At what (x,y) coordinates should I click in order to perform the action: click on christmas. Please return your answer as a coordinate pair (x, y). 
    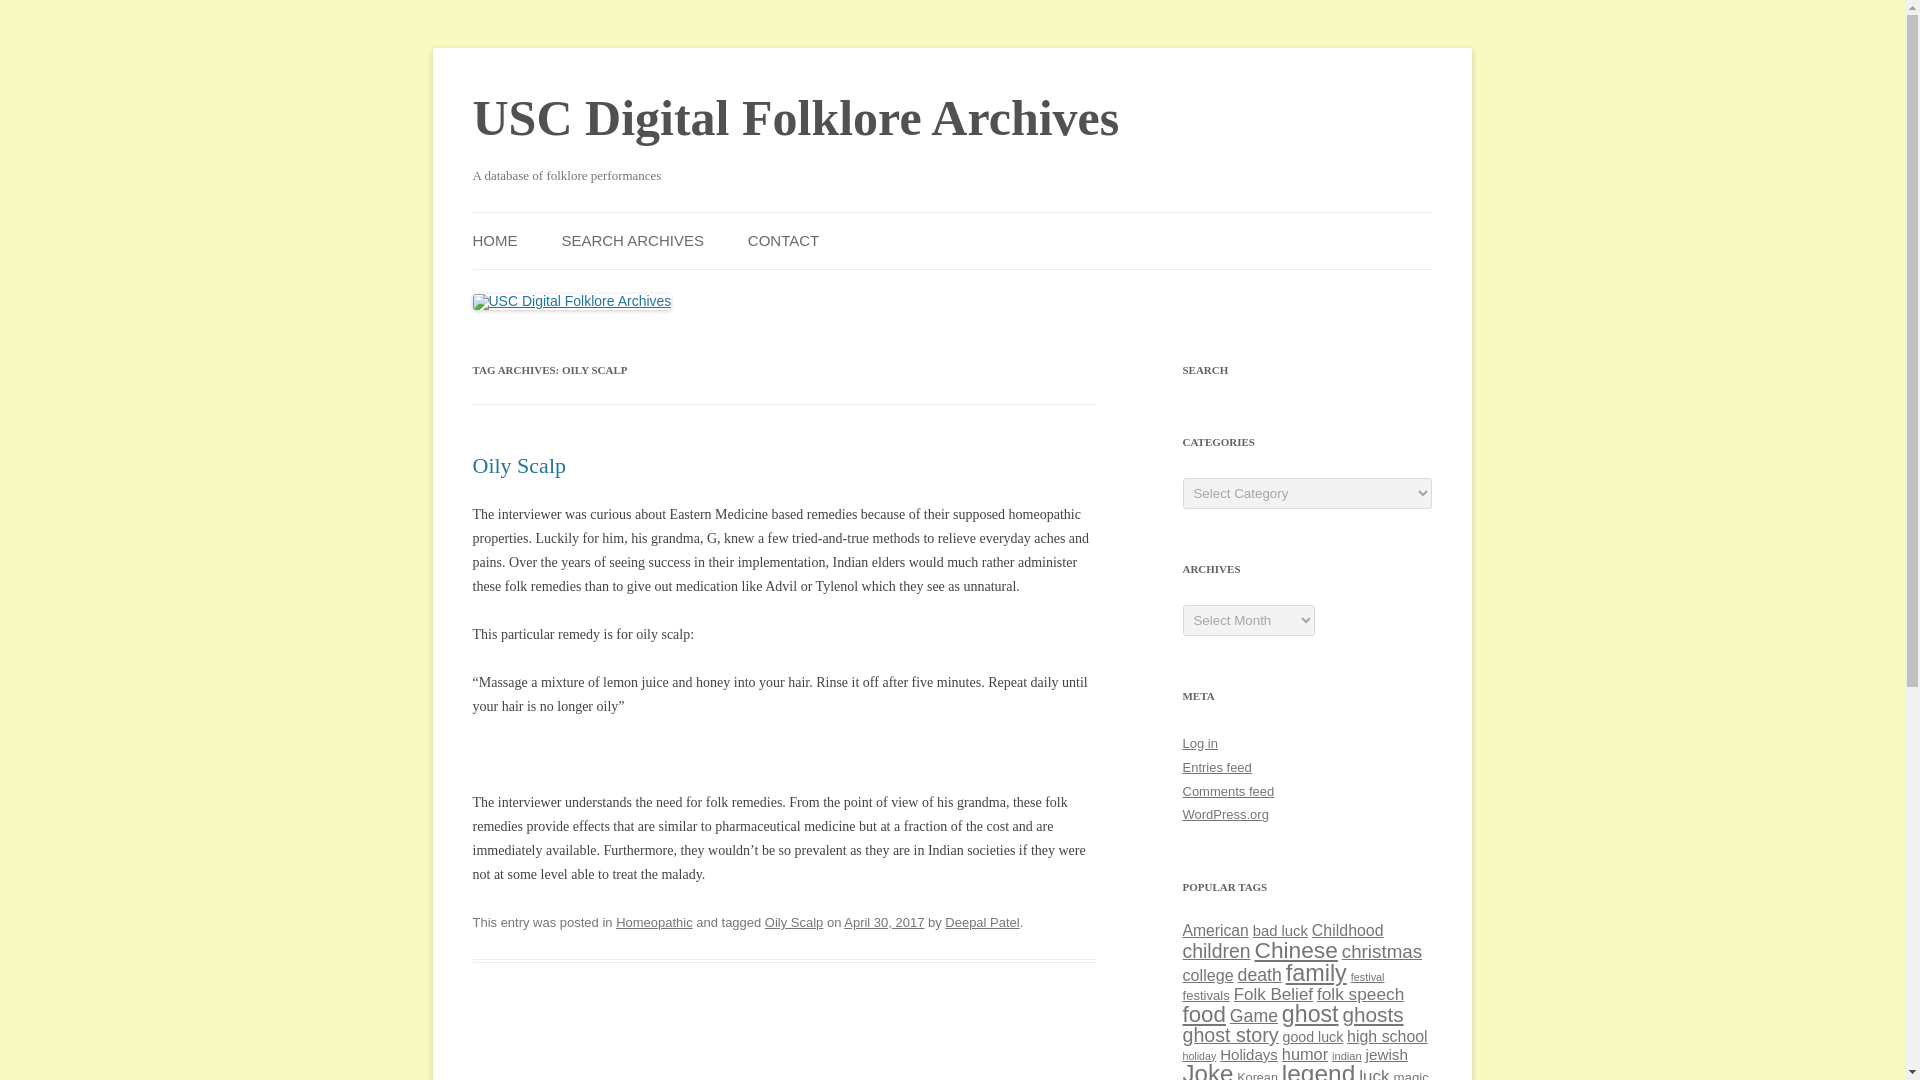
    Looking at the image, I should click on (1382, 951).